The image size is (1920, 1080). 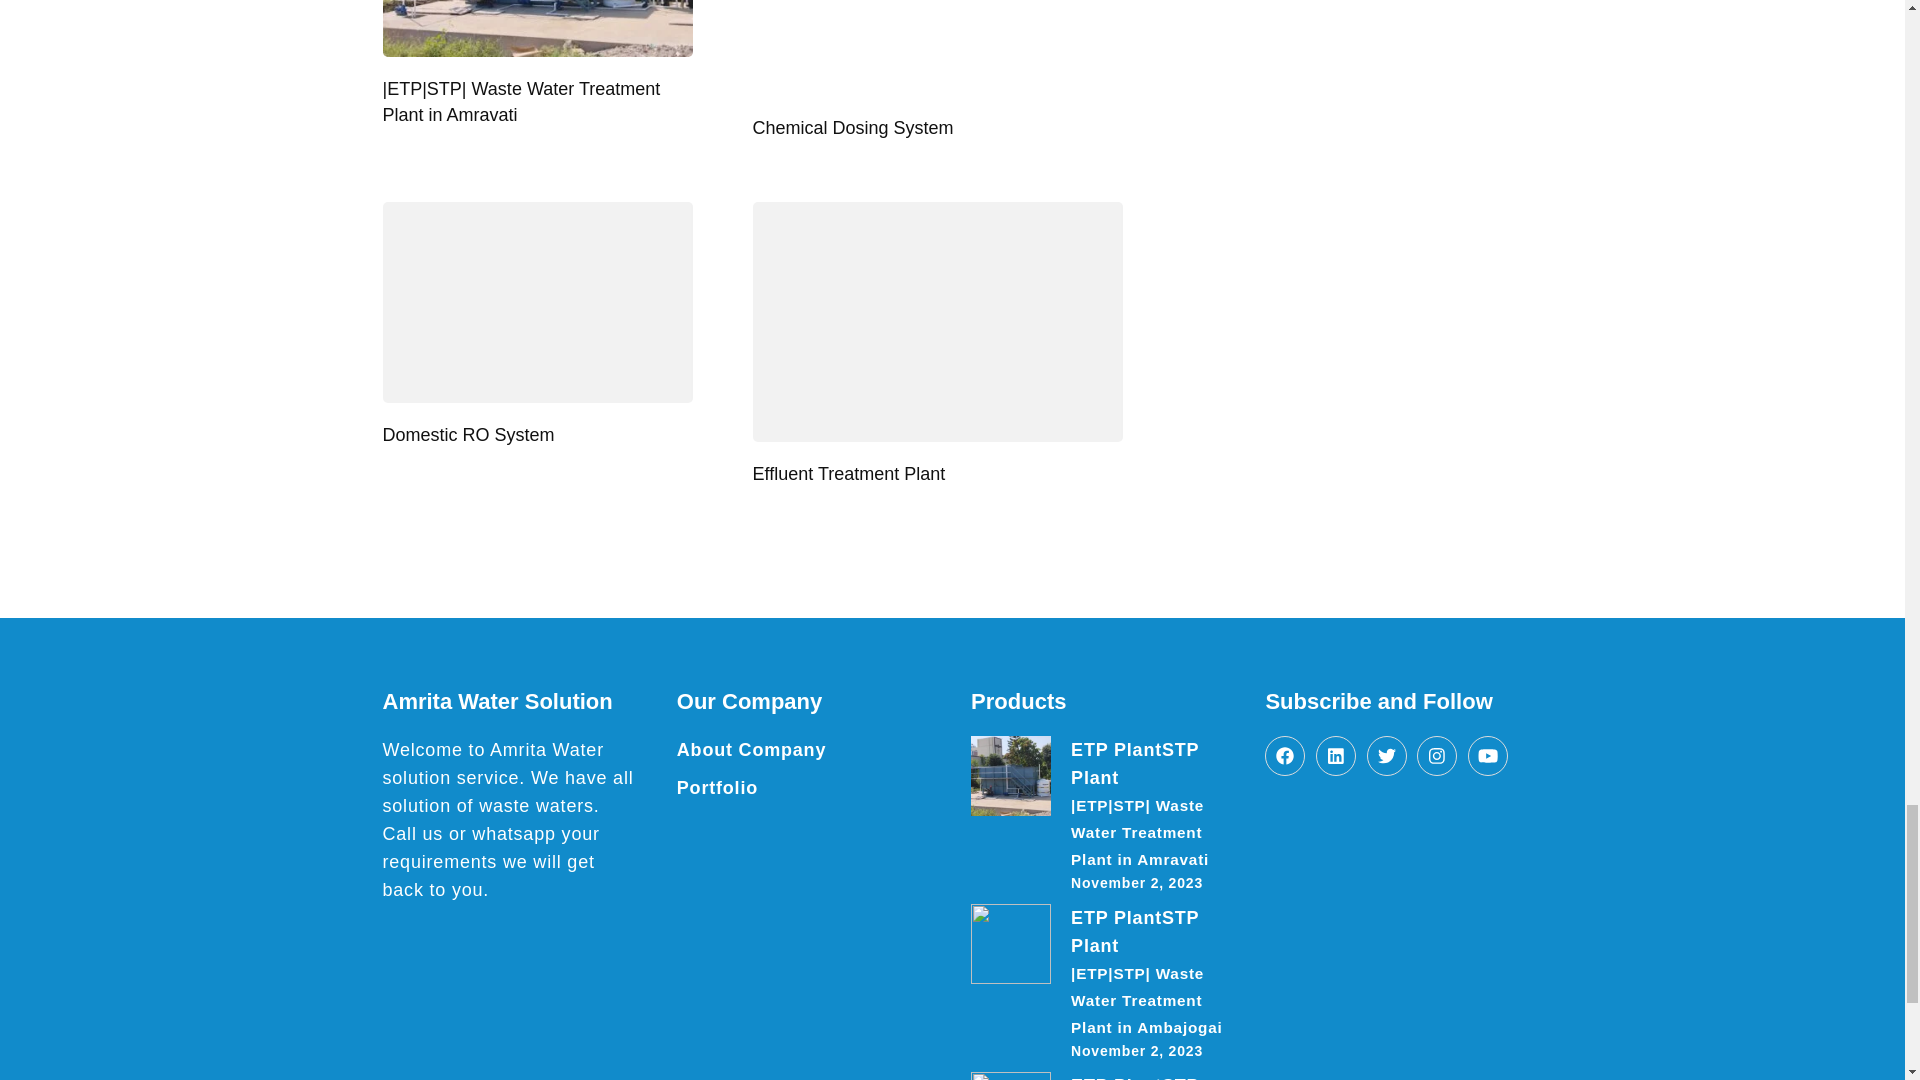 What do you see at coordinates (1436, 756) in the screenshot?
I see `instagram` at bounding box center [1436, 756].